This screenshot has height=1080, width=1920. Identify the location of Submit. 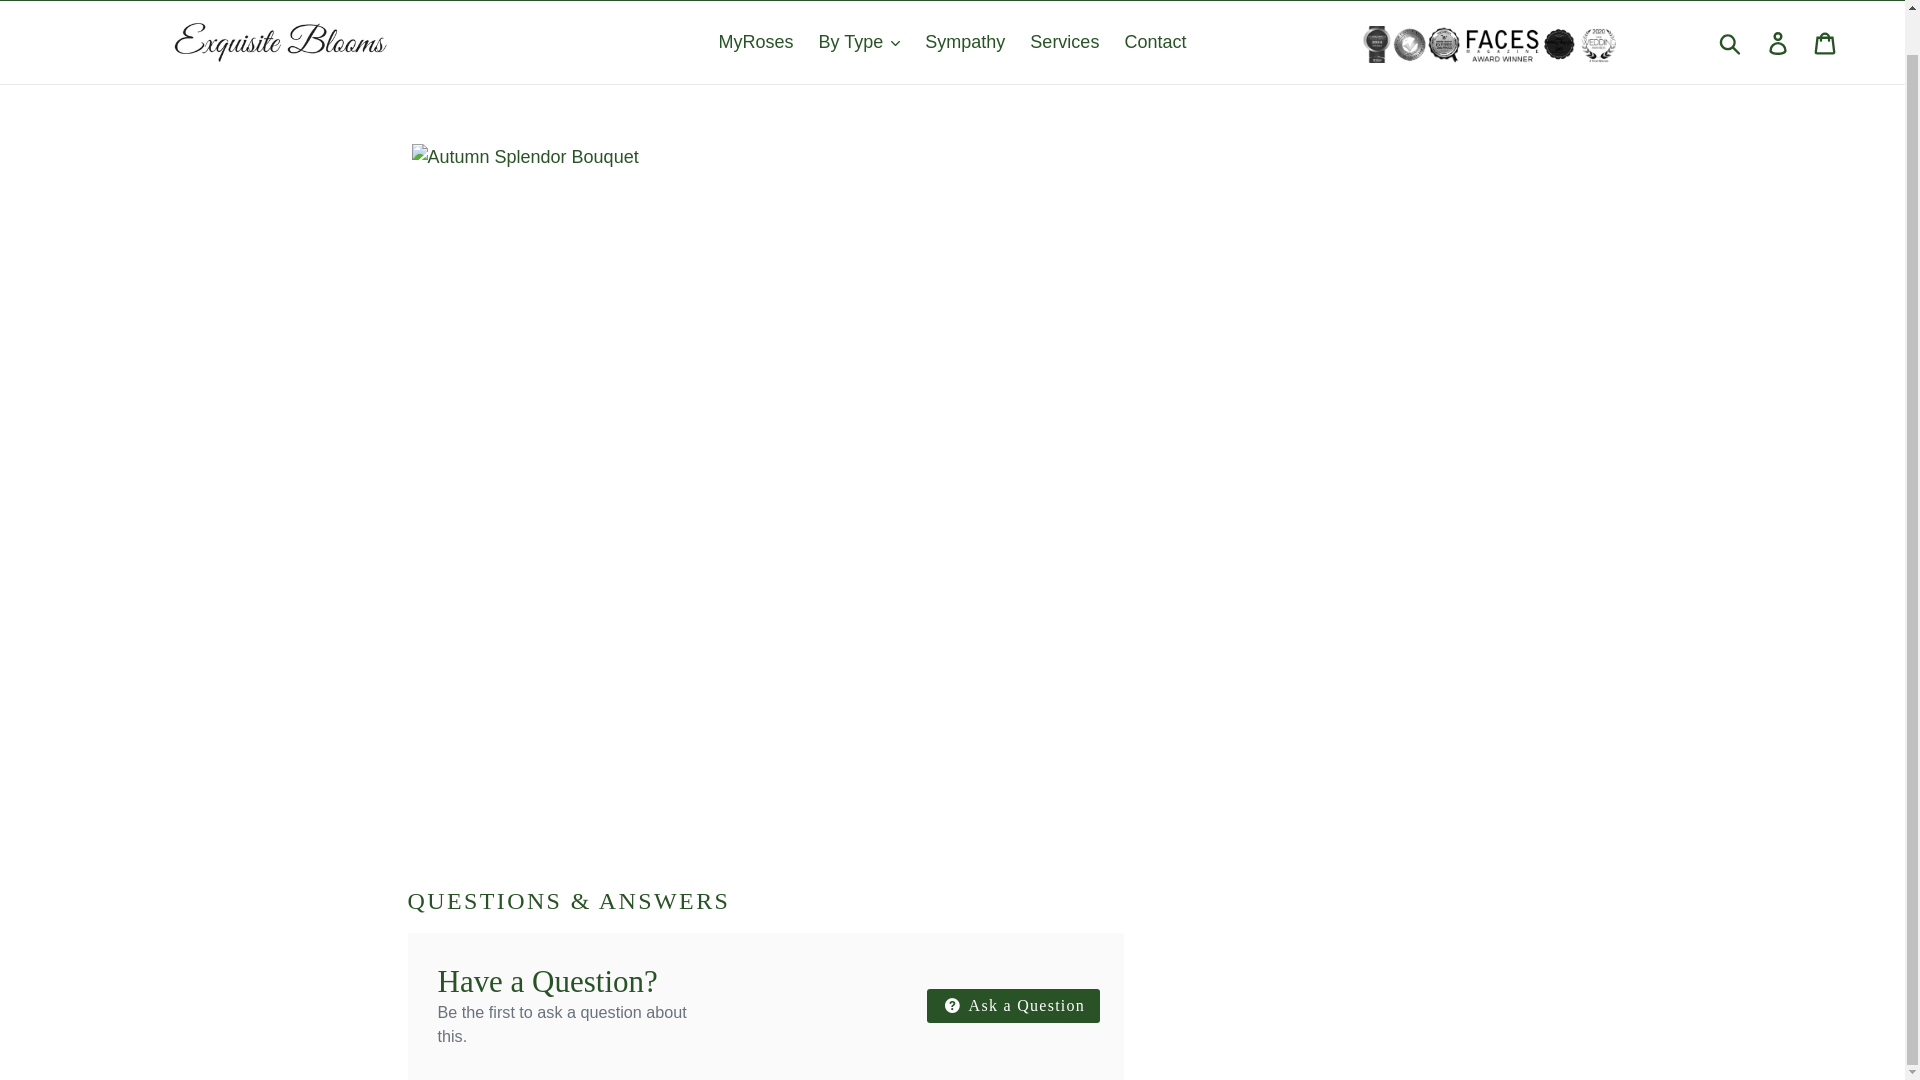
(1731, 42).